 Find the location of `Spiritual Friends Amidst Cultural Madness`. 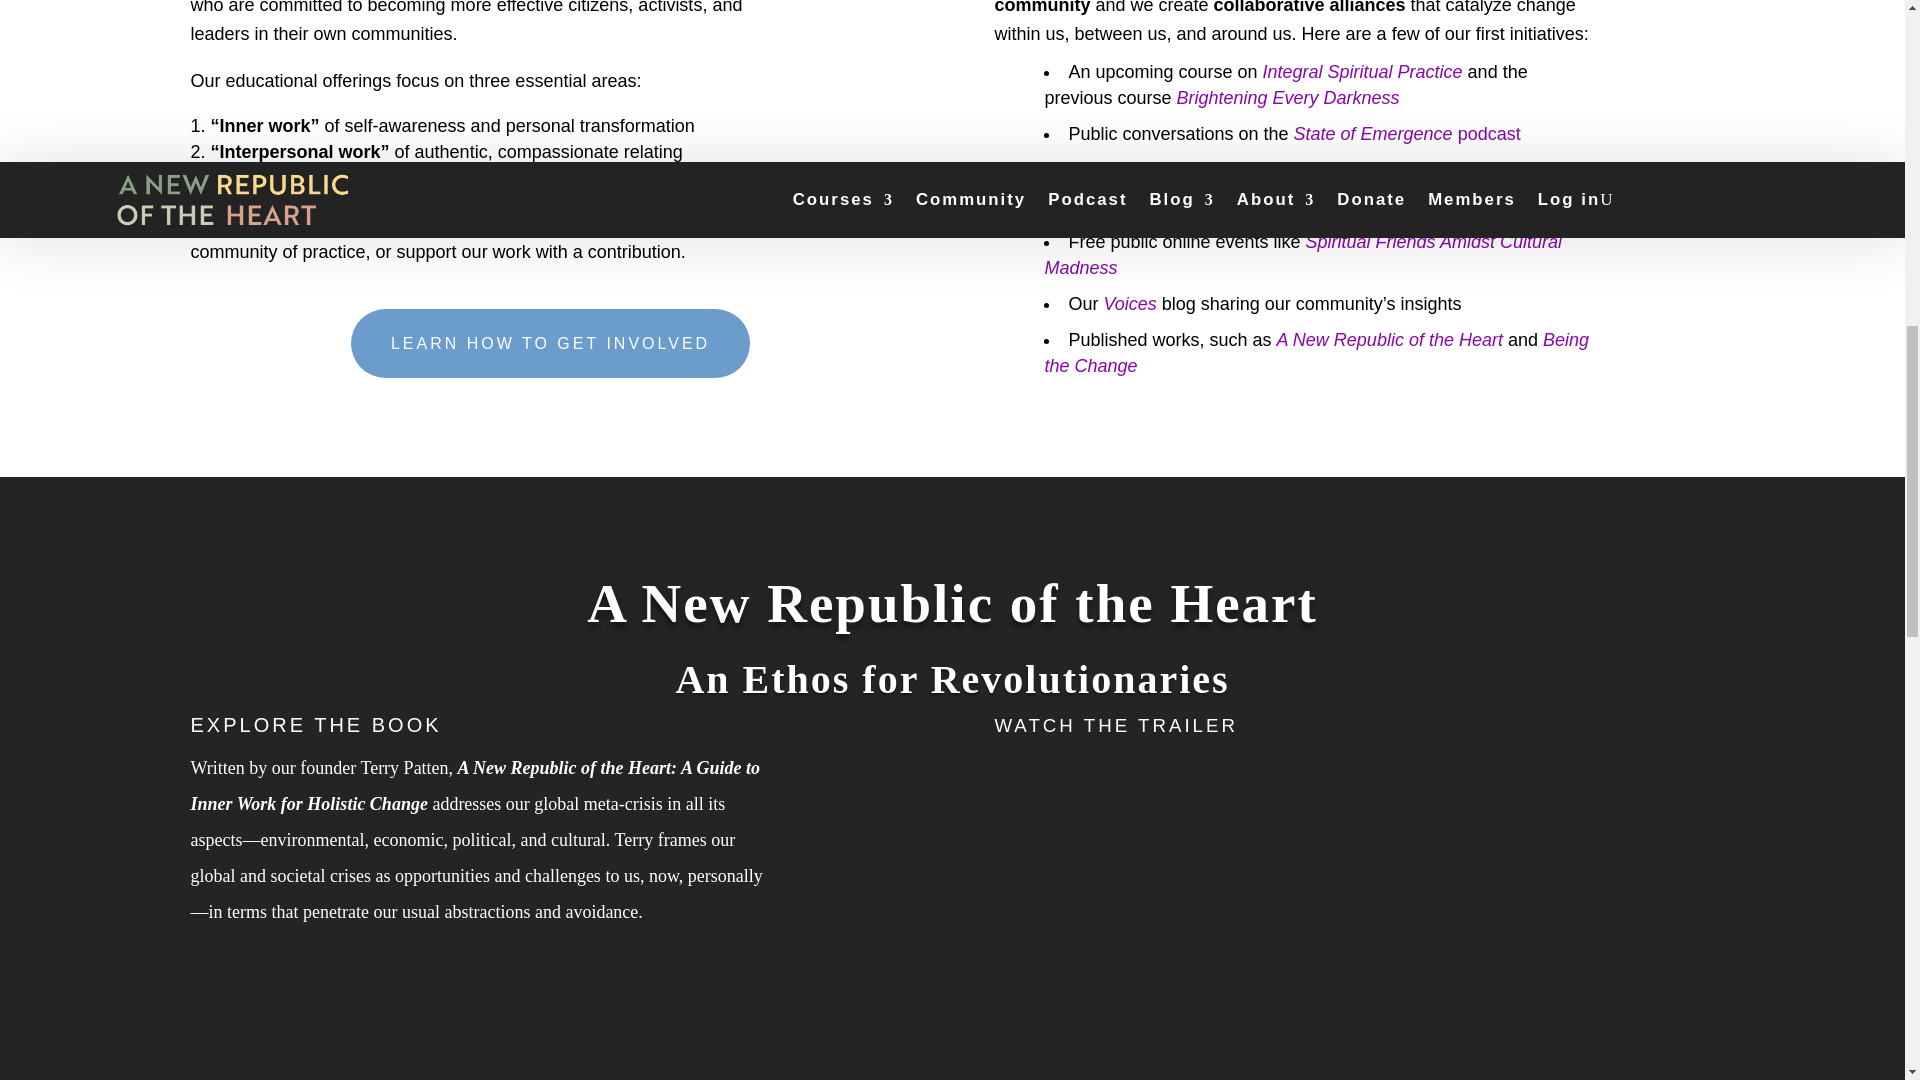

Spiritual Friends Amidst Cultural Madness is located at coordinates (1303, 254).